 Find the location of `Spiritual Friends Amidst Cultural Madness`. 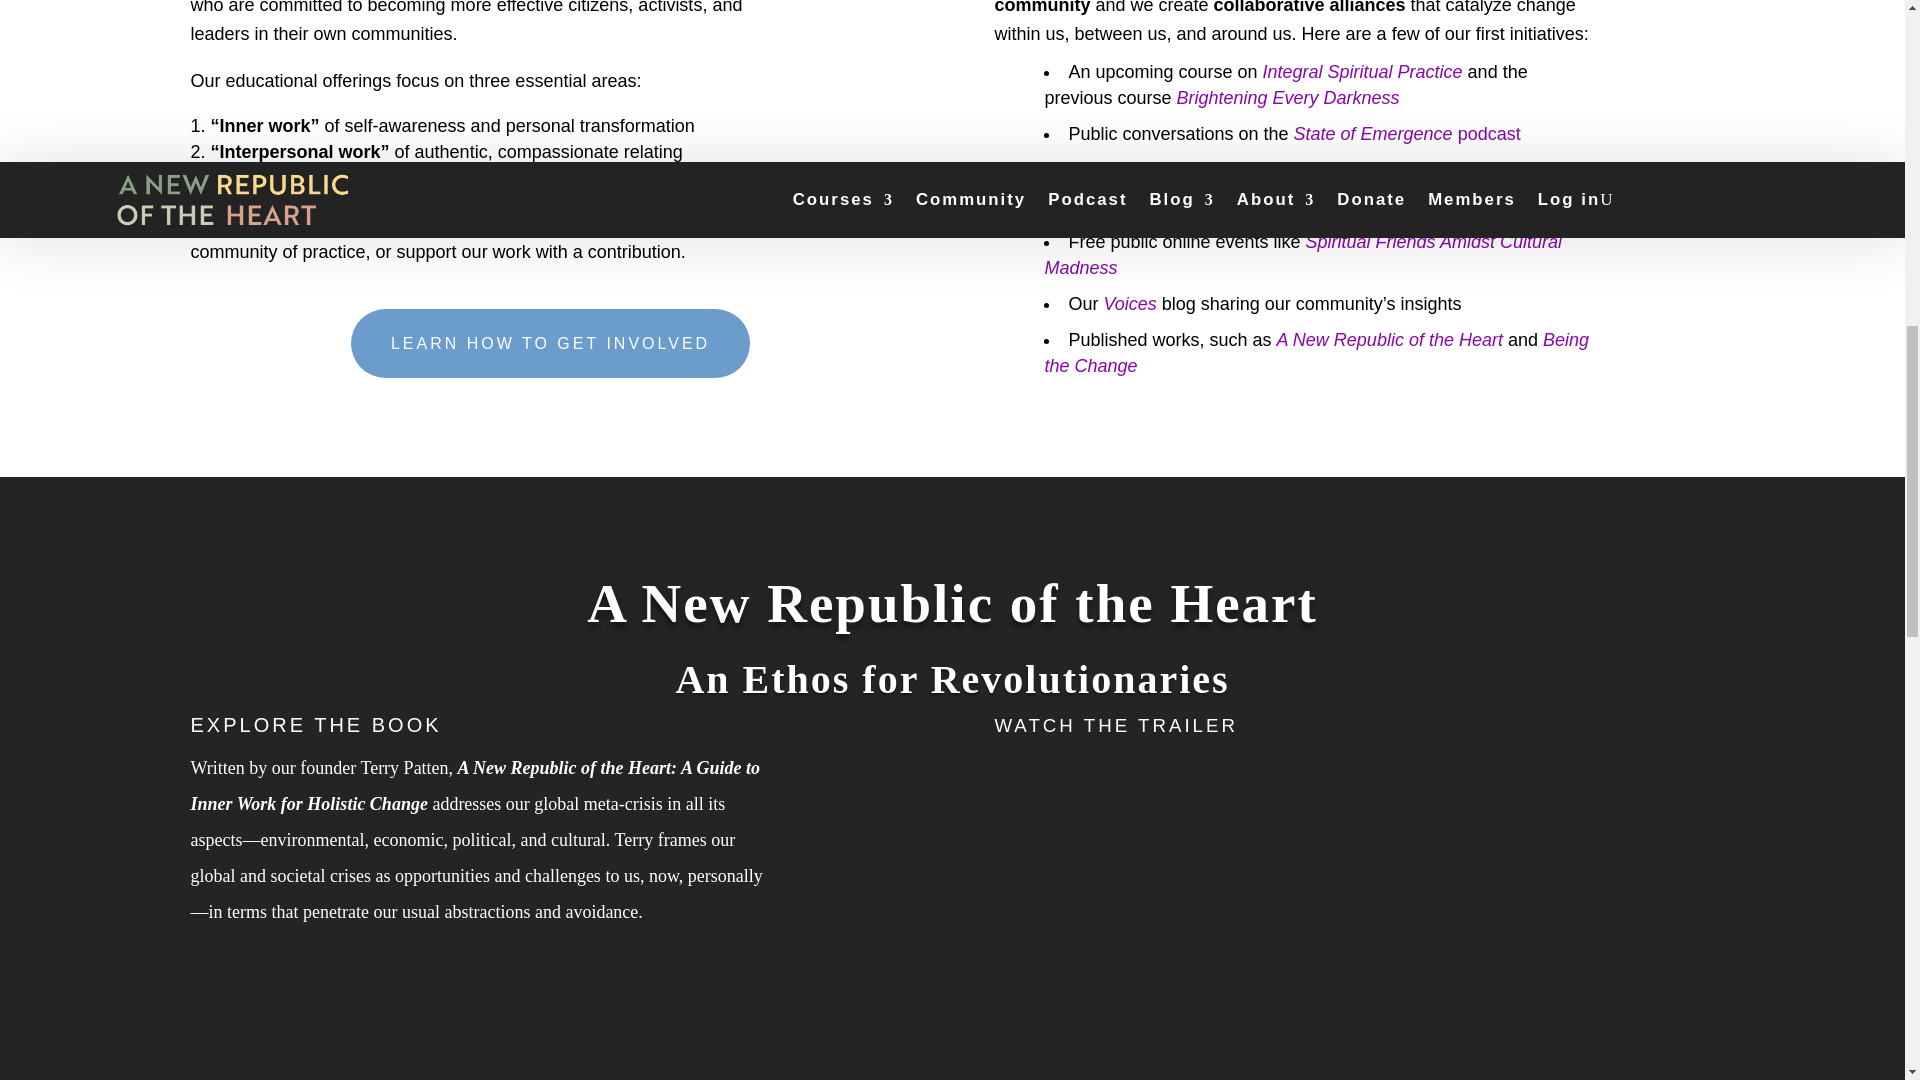

Spiritual Friends Amidst Cultural Madness is located at coordinates (1303, 254).